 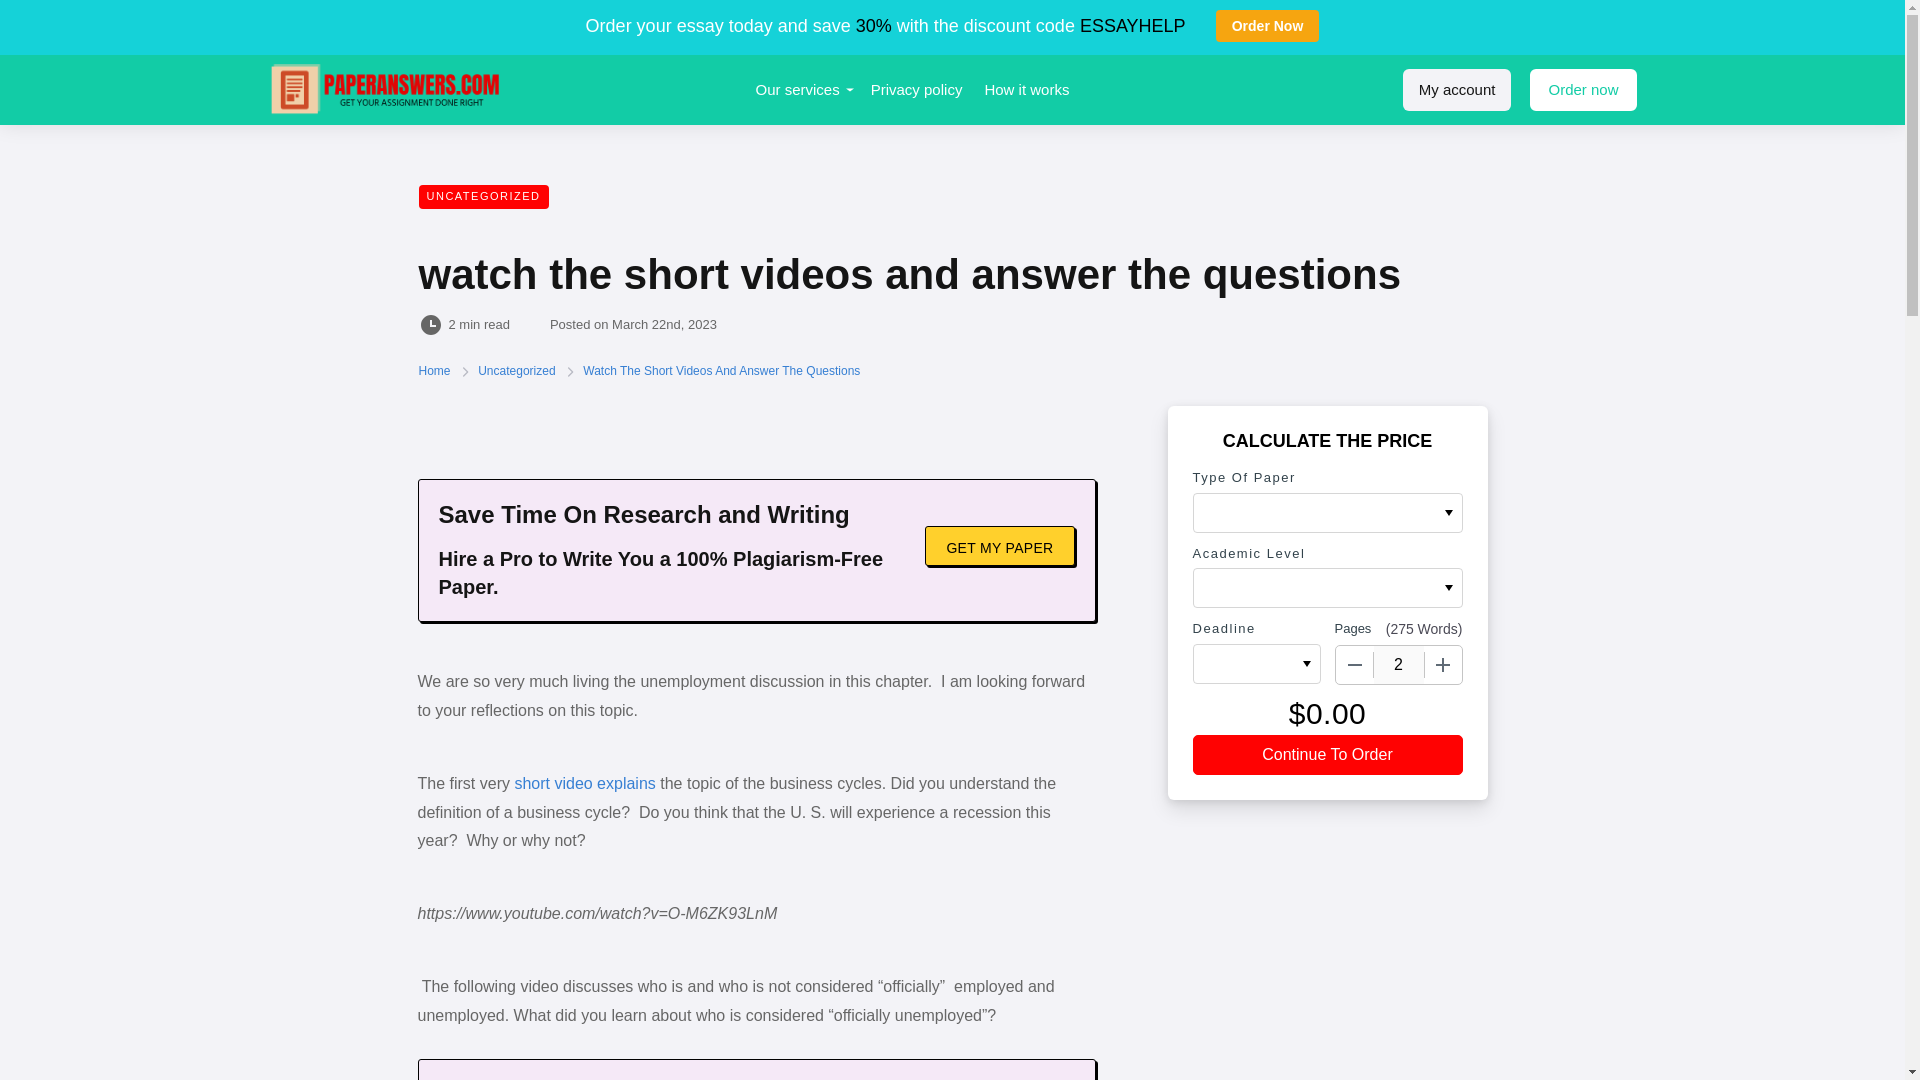 What do you see at coordinates (1355, 664) in the screenshot?
I see `Decrease` at bounding box center [1355, 664].